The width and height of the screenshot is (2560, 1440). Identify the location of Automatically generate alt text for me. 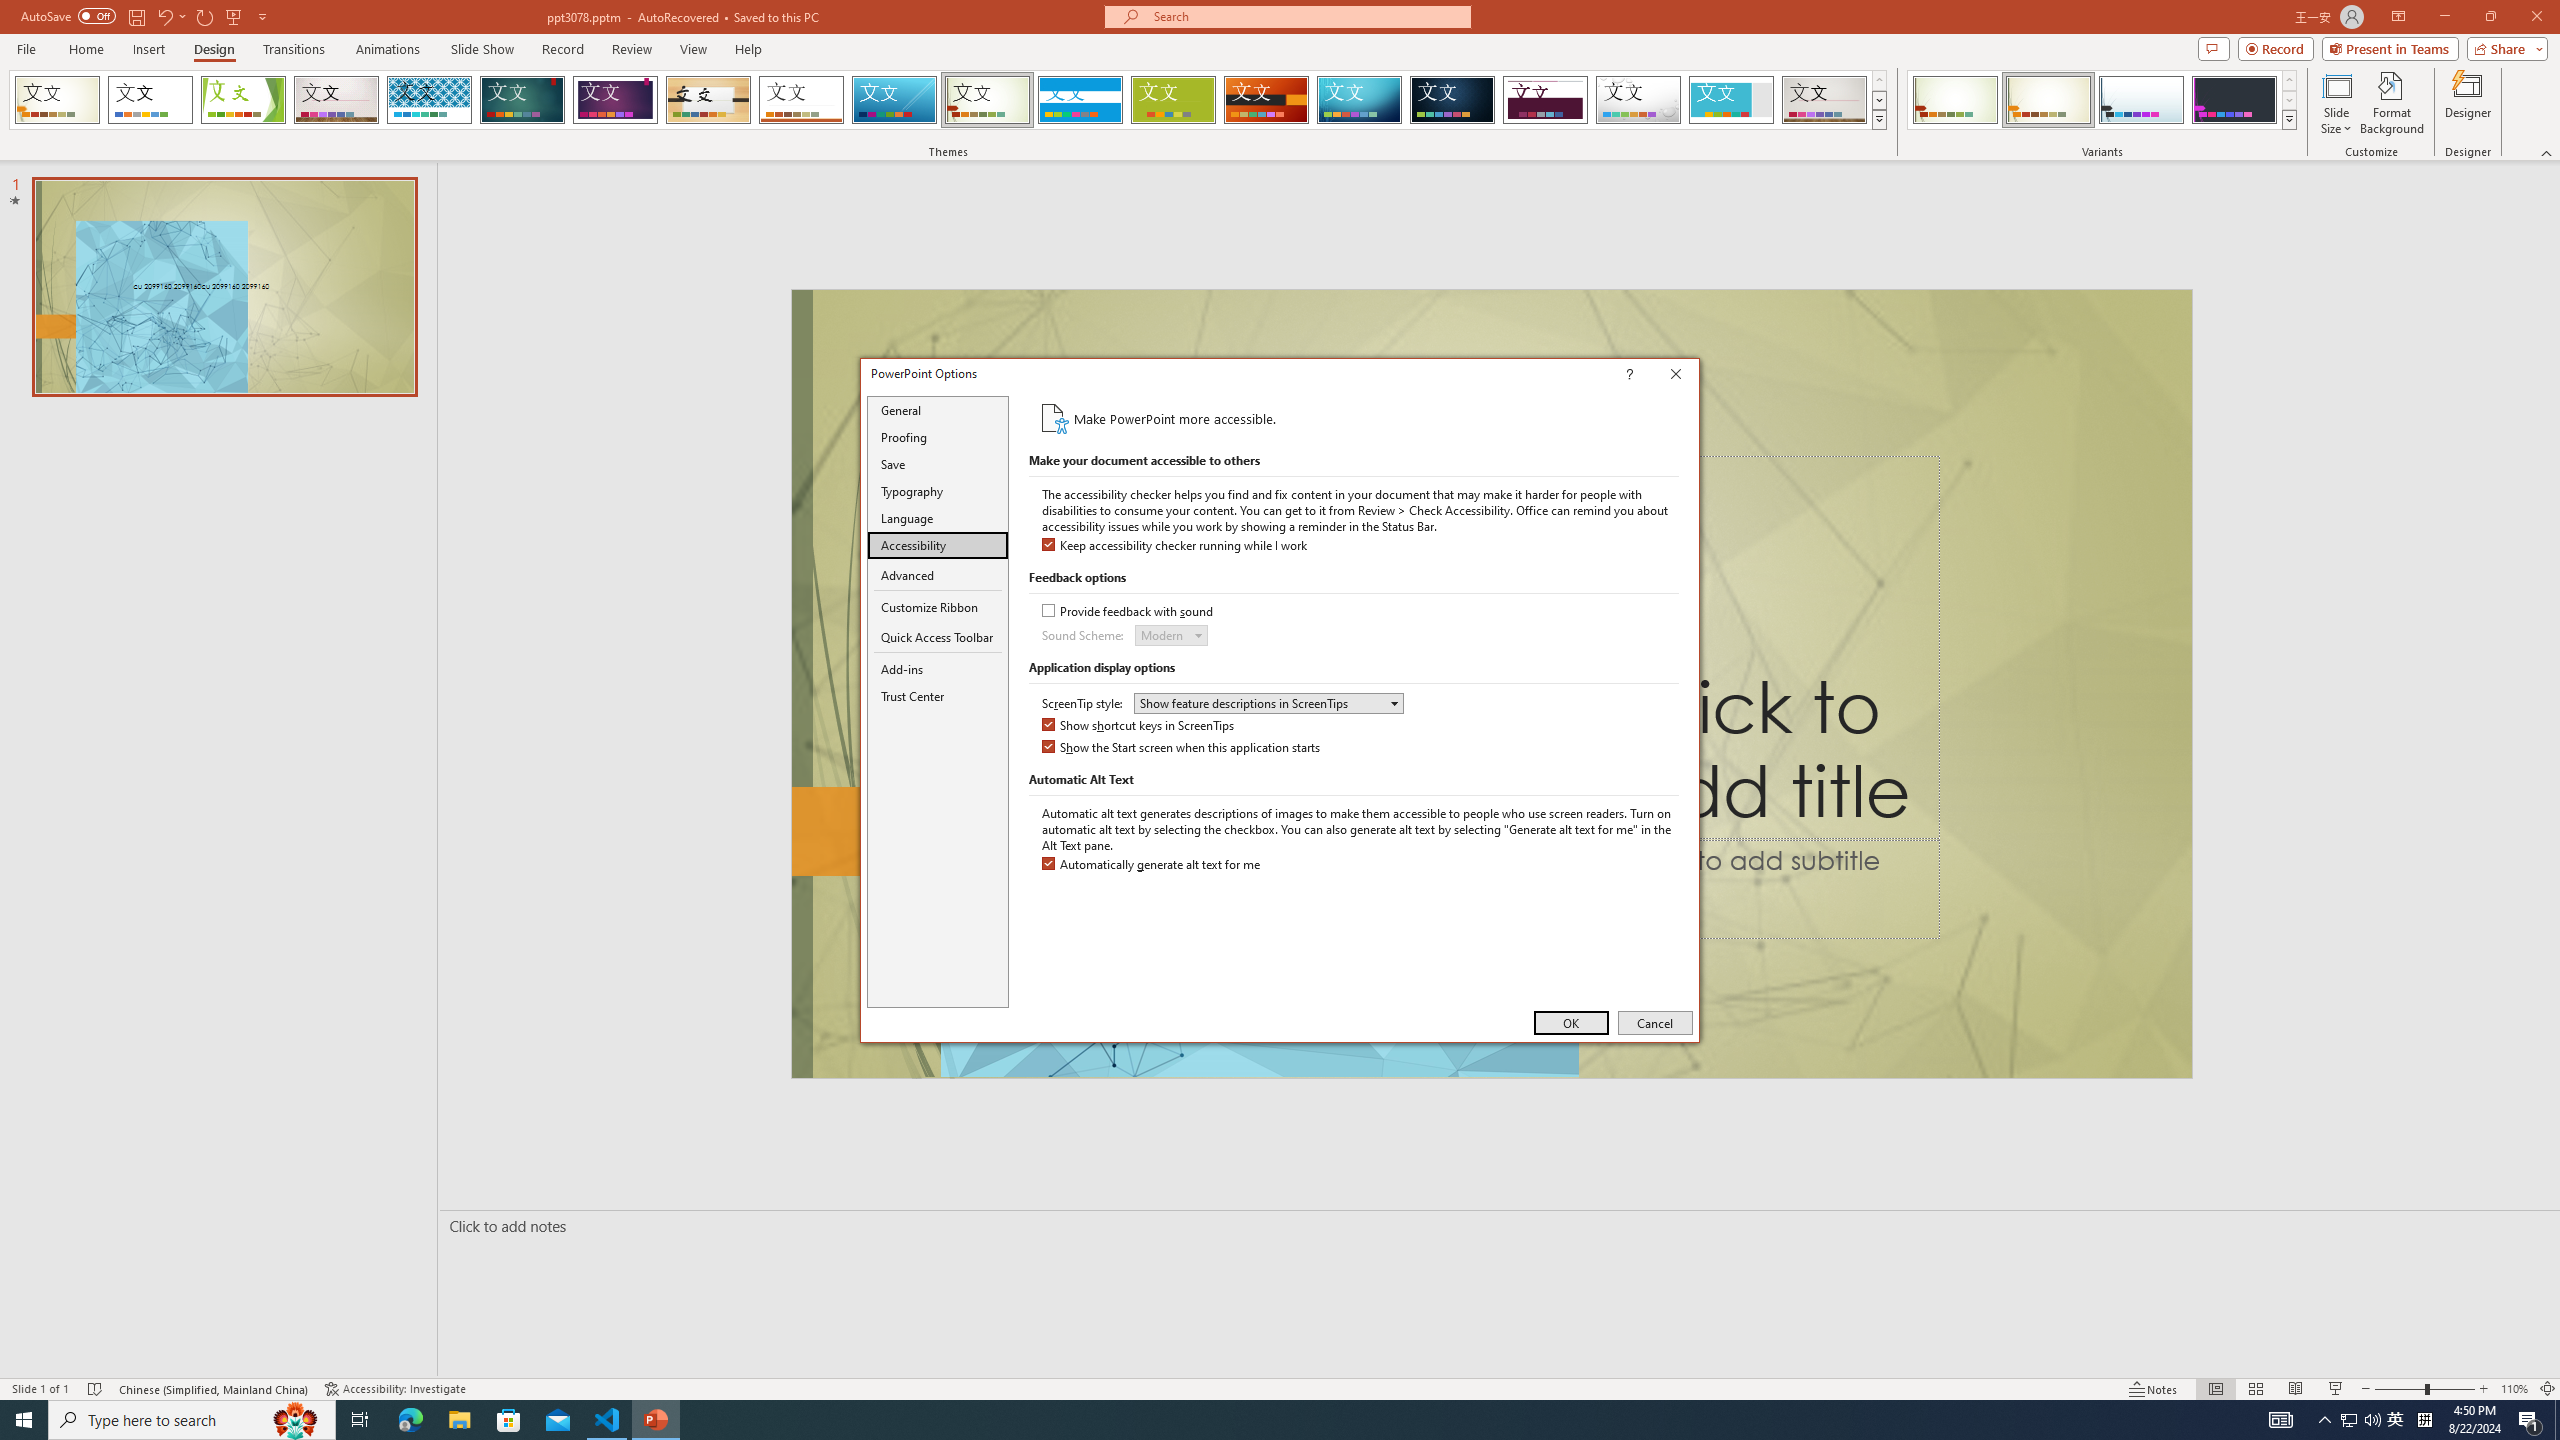
(1152, 865).